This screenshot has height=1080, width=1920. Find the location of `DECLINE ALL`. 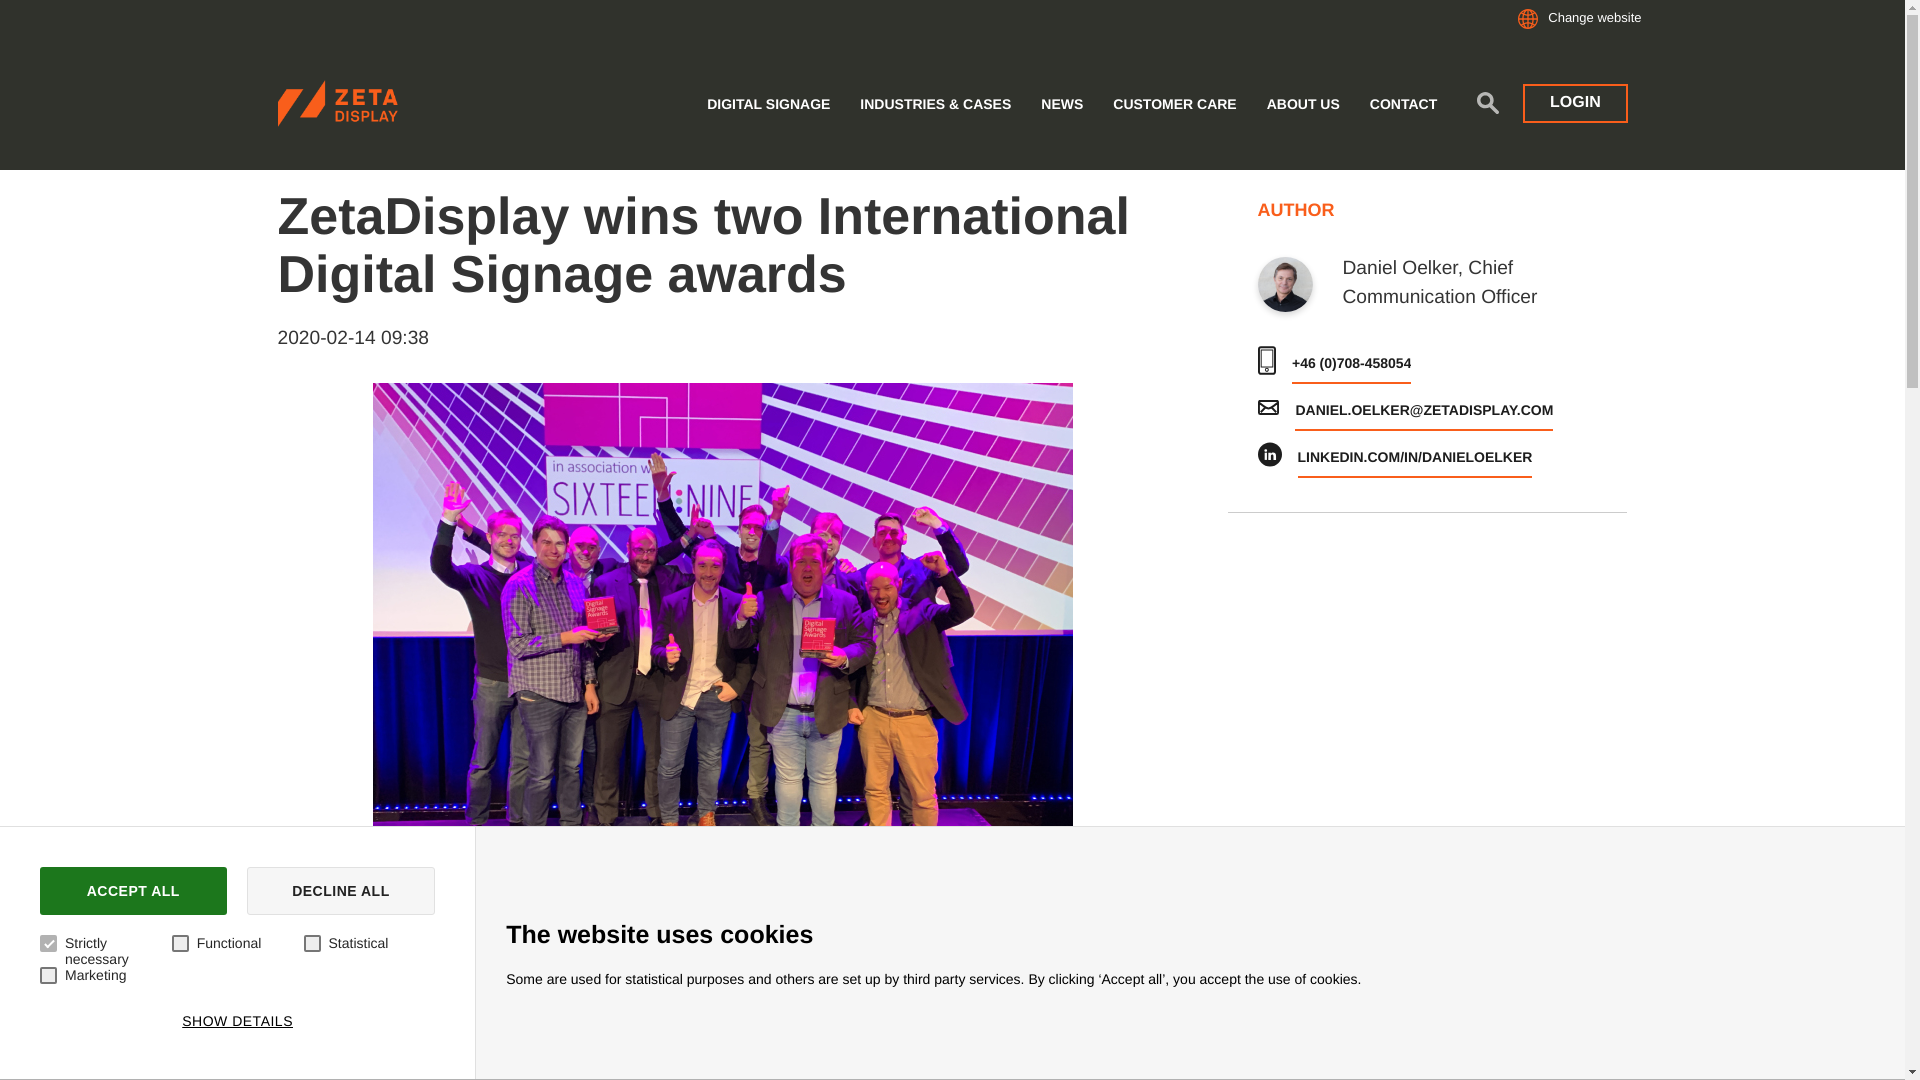

DECLINE ALL is located at coordinates (341, 890).